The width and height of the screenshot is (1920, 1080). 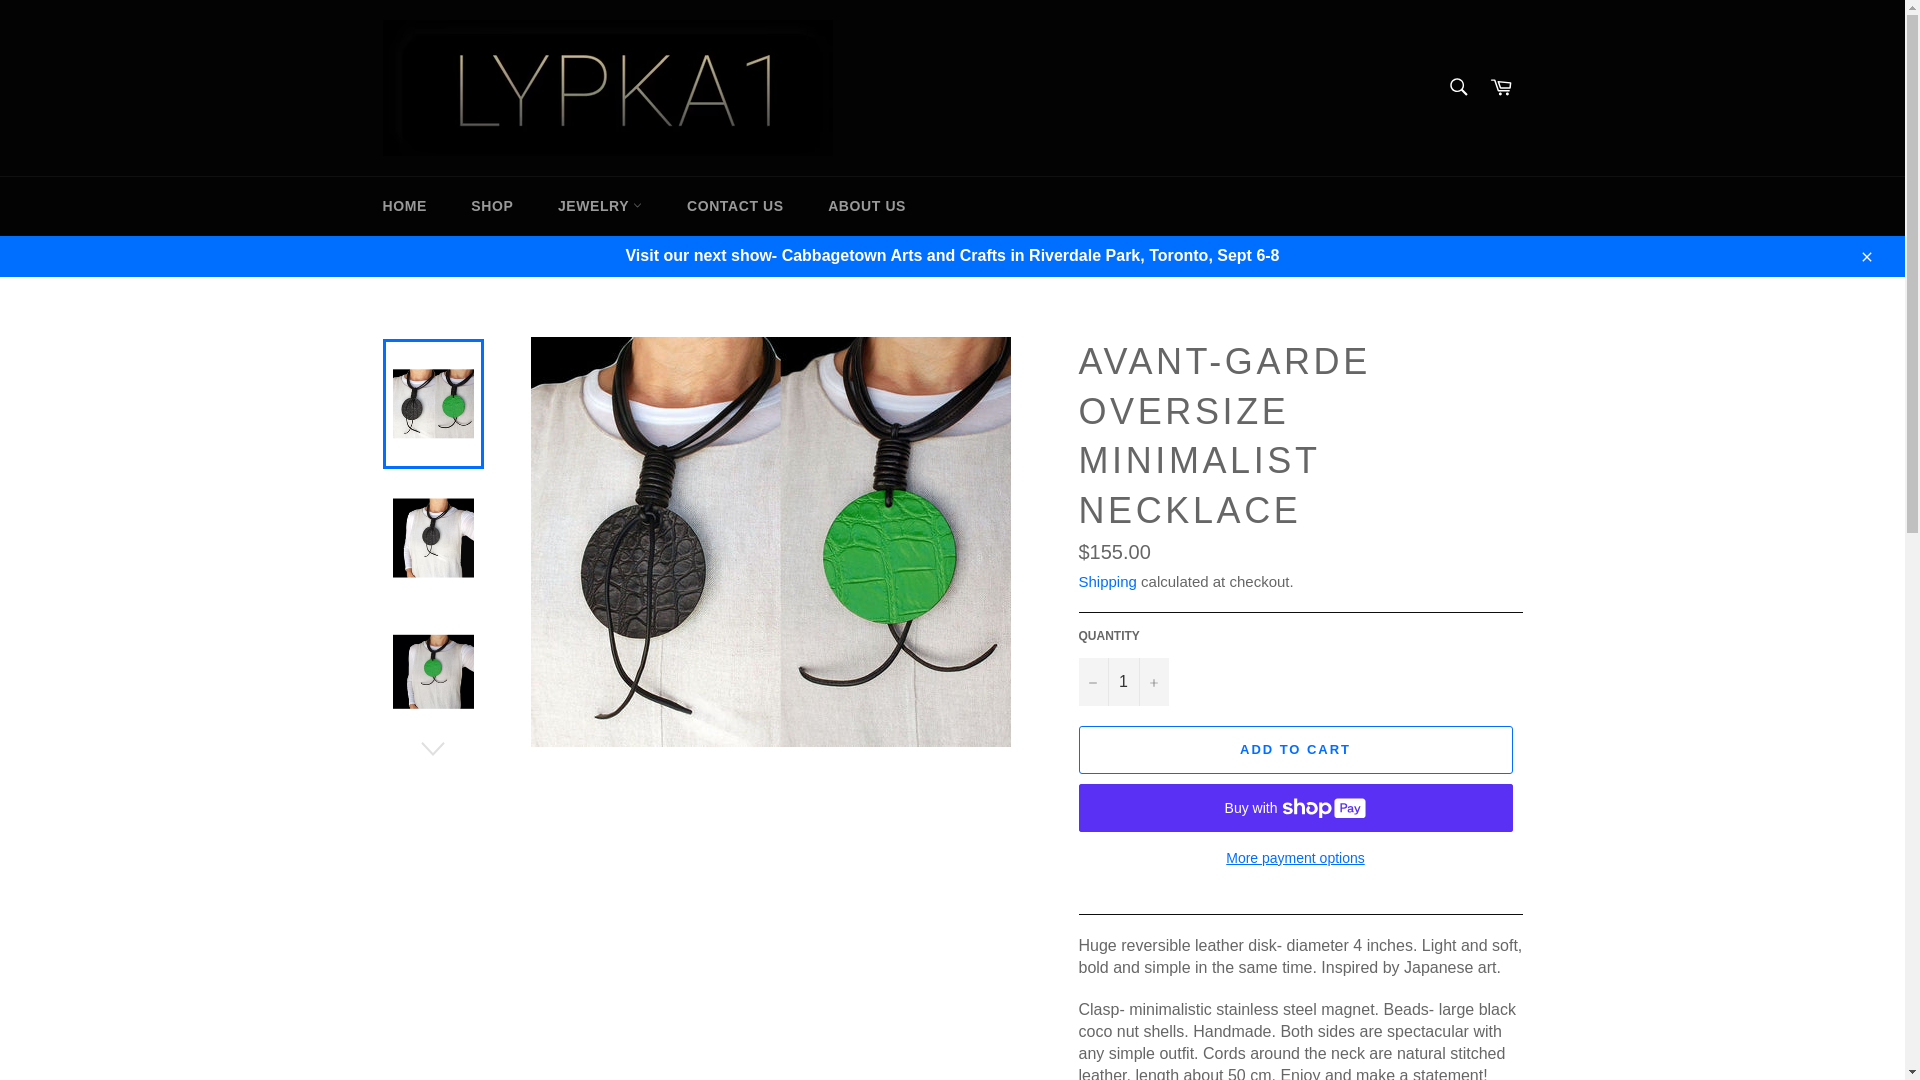 I want to click on JEWELRY, so click(x=600, y=206).